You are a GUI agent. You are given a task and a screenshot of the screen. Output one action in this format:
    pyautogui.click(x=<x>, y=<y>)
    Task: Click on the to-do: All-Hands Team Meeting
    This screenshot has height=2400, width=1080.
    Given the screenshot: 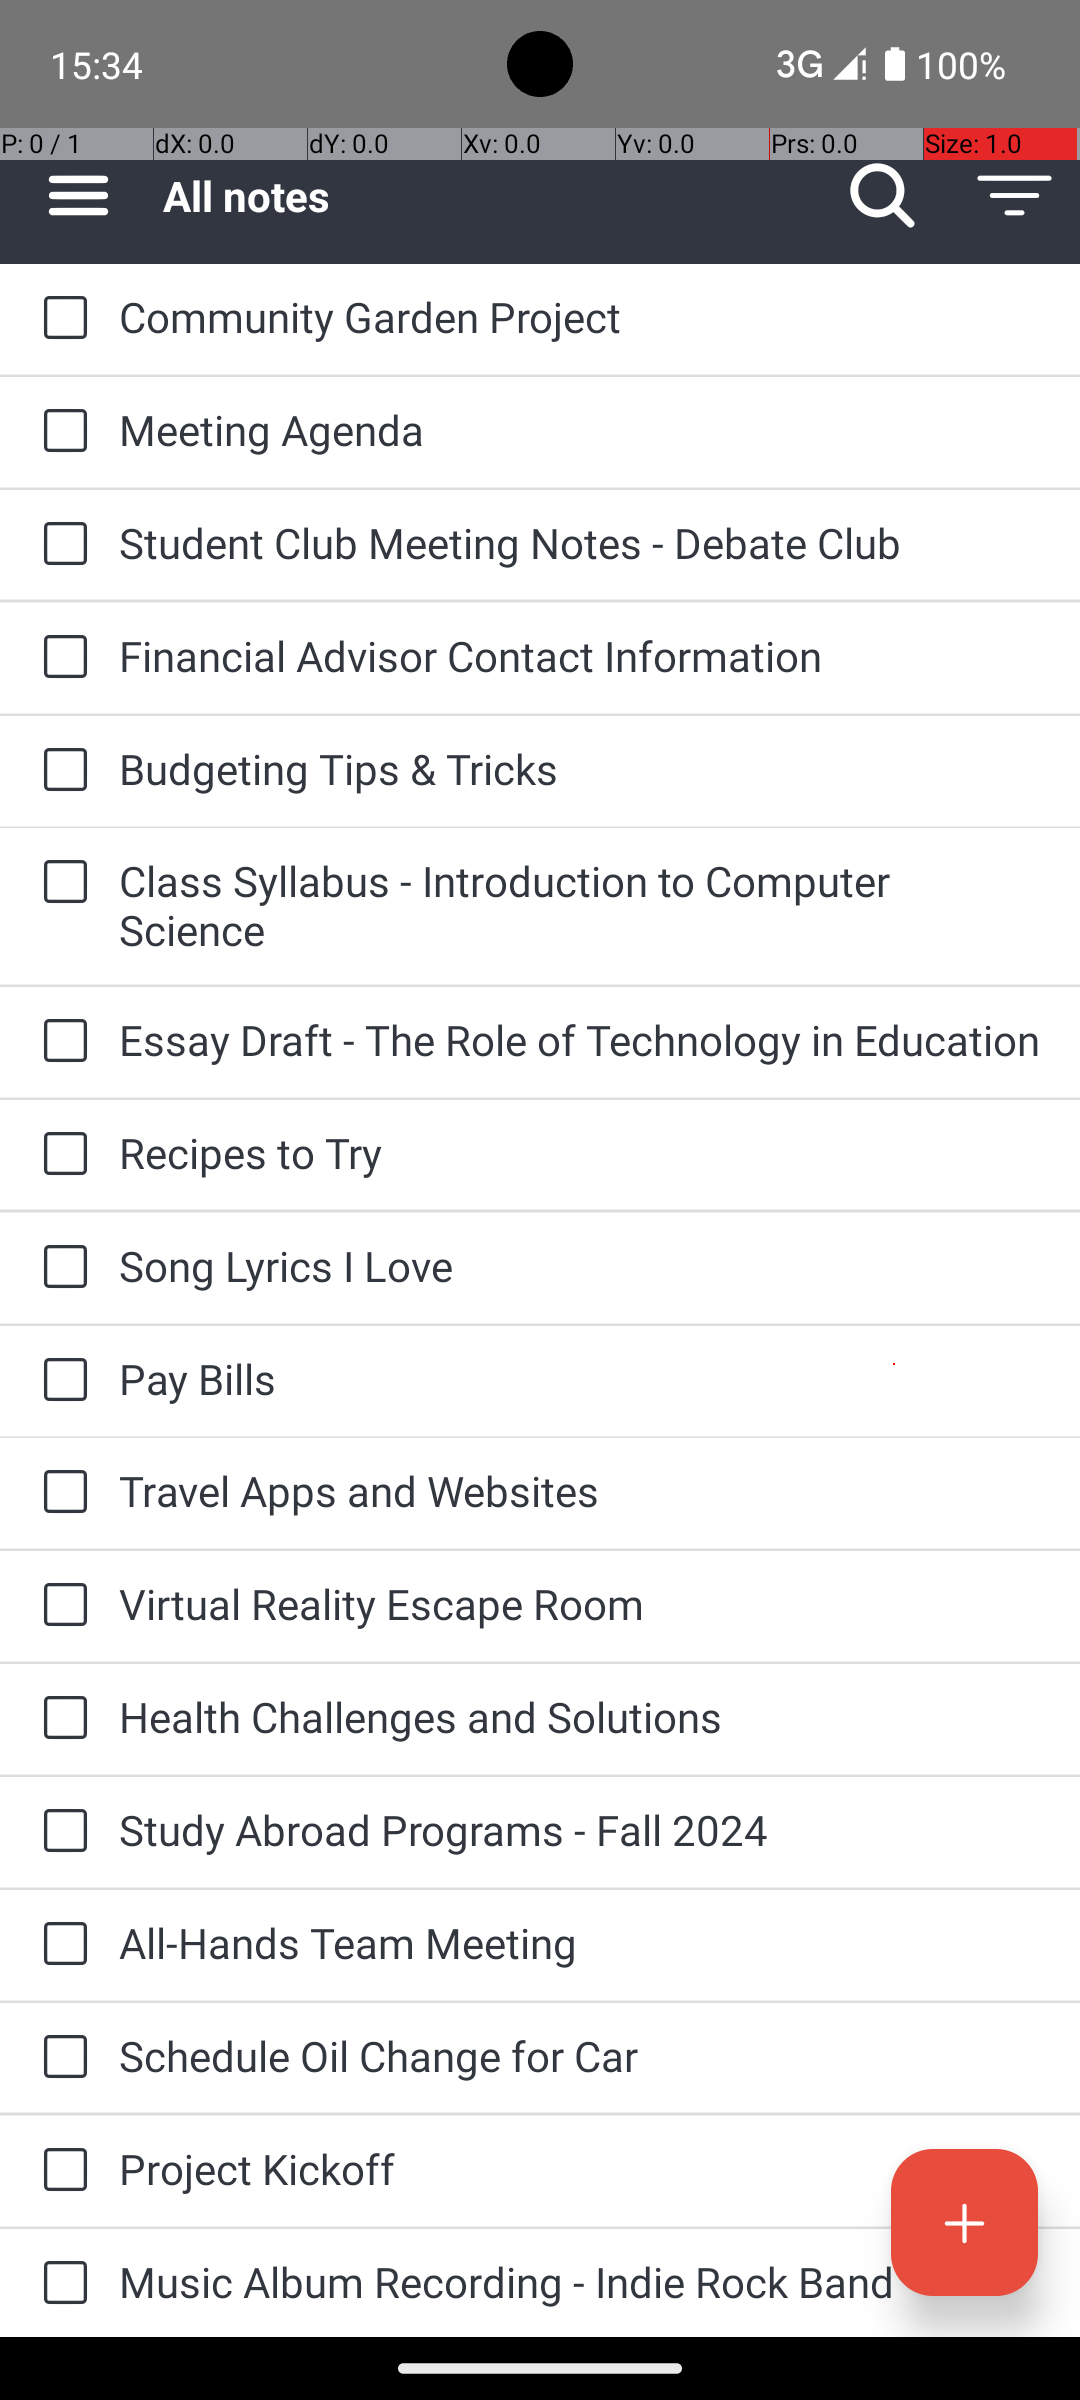 What is the action you would take?
    pyautogui.click(x=60, y=1945)
    